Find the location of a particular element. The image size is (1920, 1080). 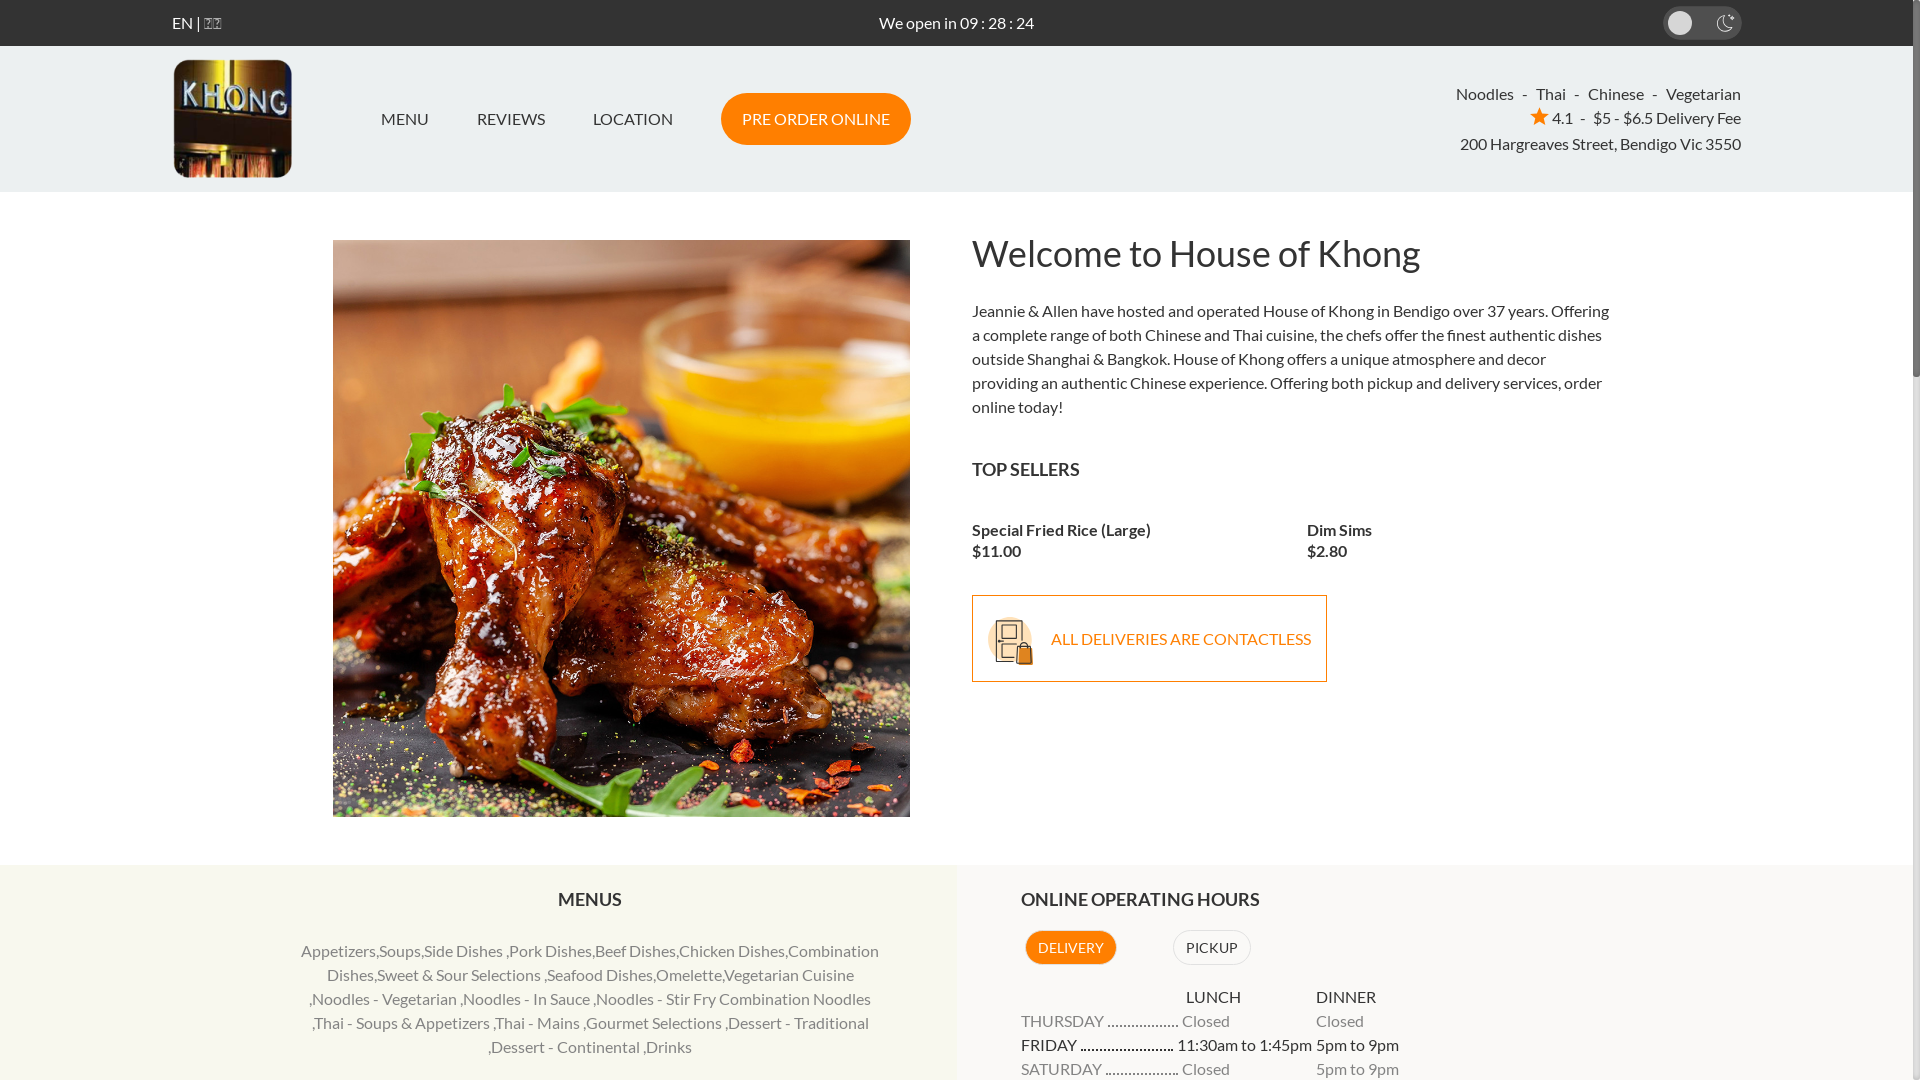

Special Fried Rice (Large)
$11.00 is located at coordinates (1125, 534).